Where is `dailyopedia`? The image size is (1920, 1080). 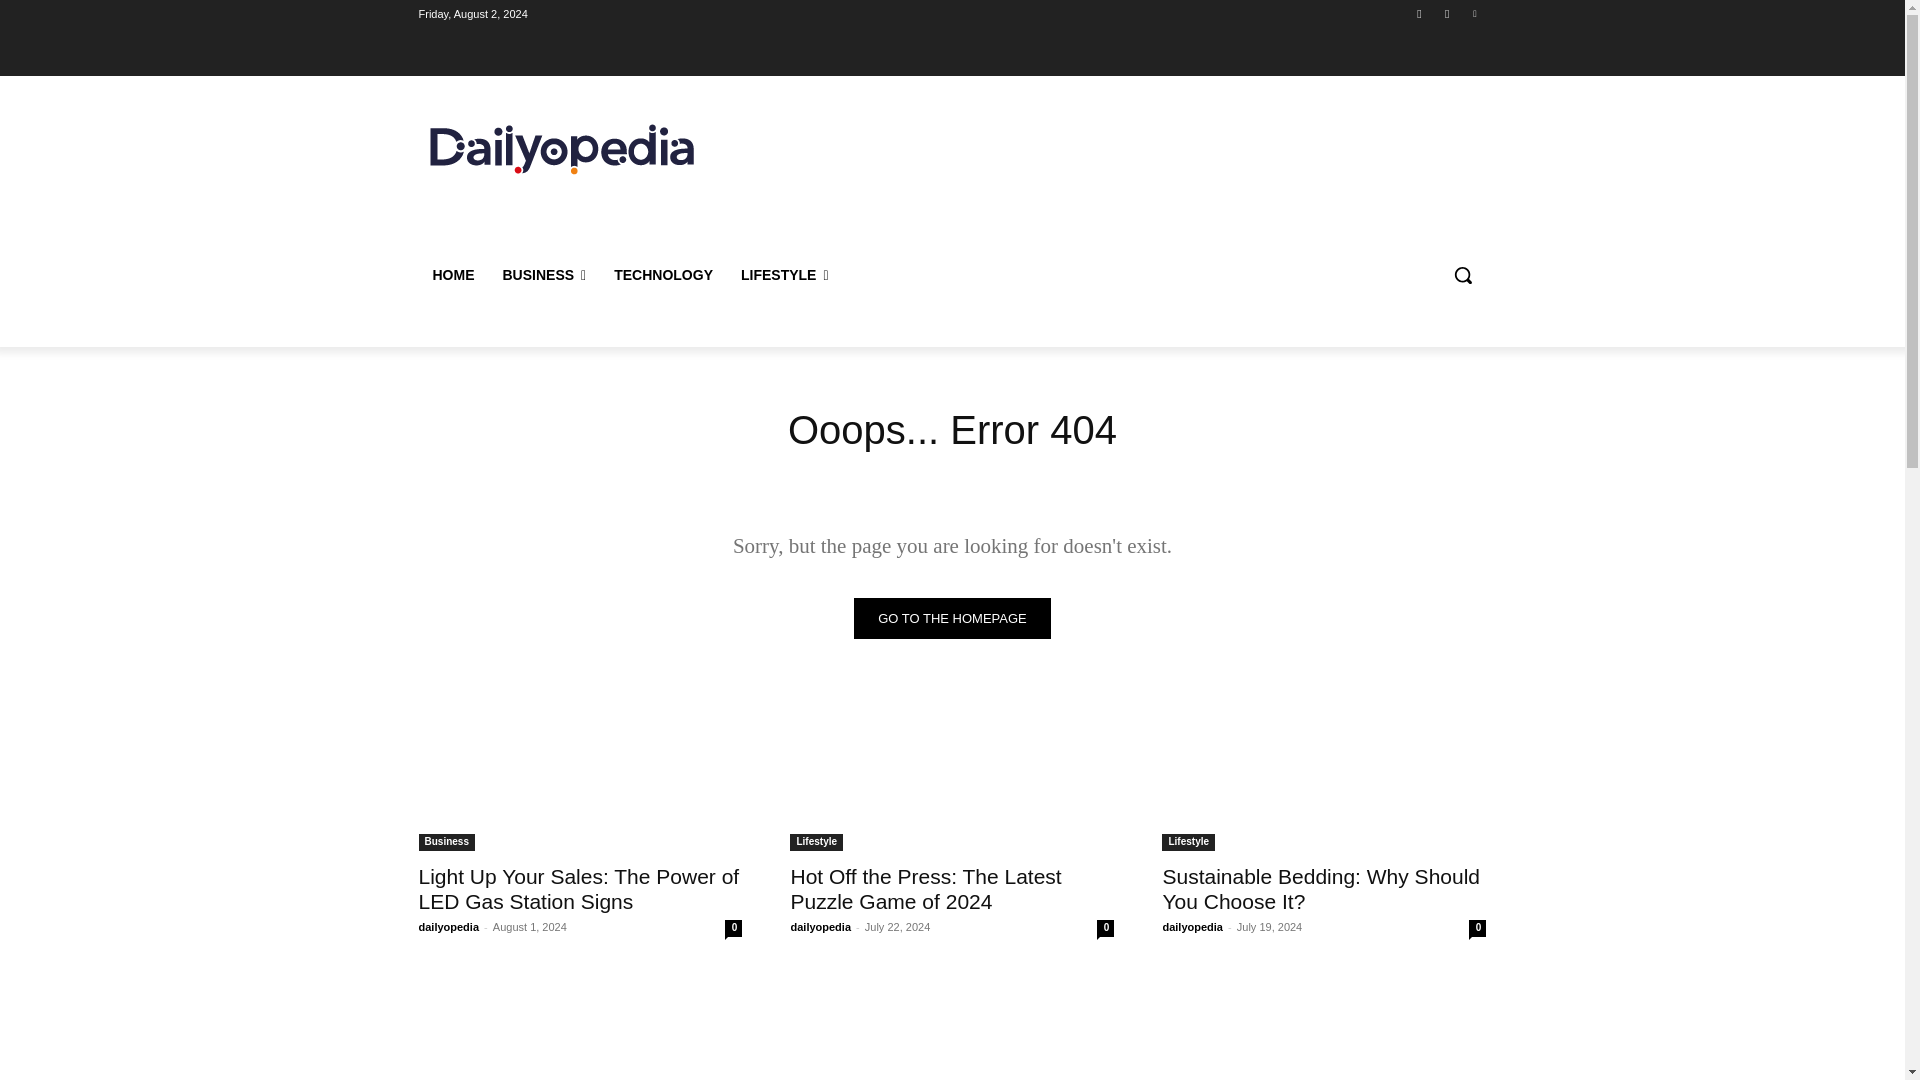
dailyopedia is located at coordinates (820, 927).